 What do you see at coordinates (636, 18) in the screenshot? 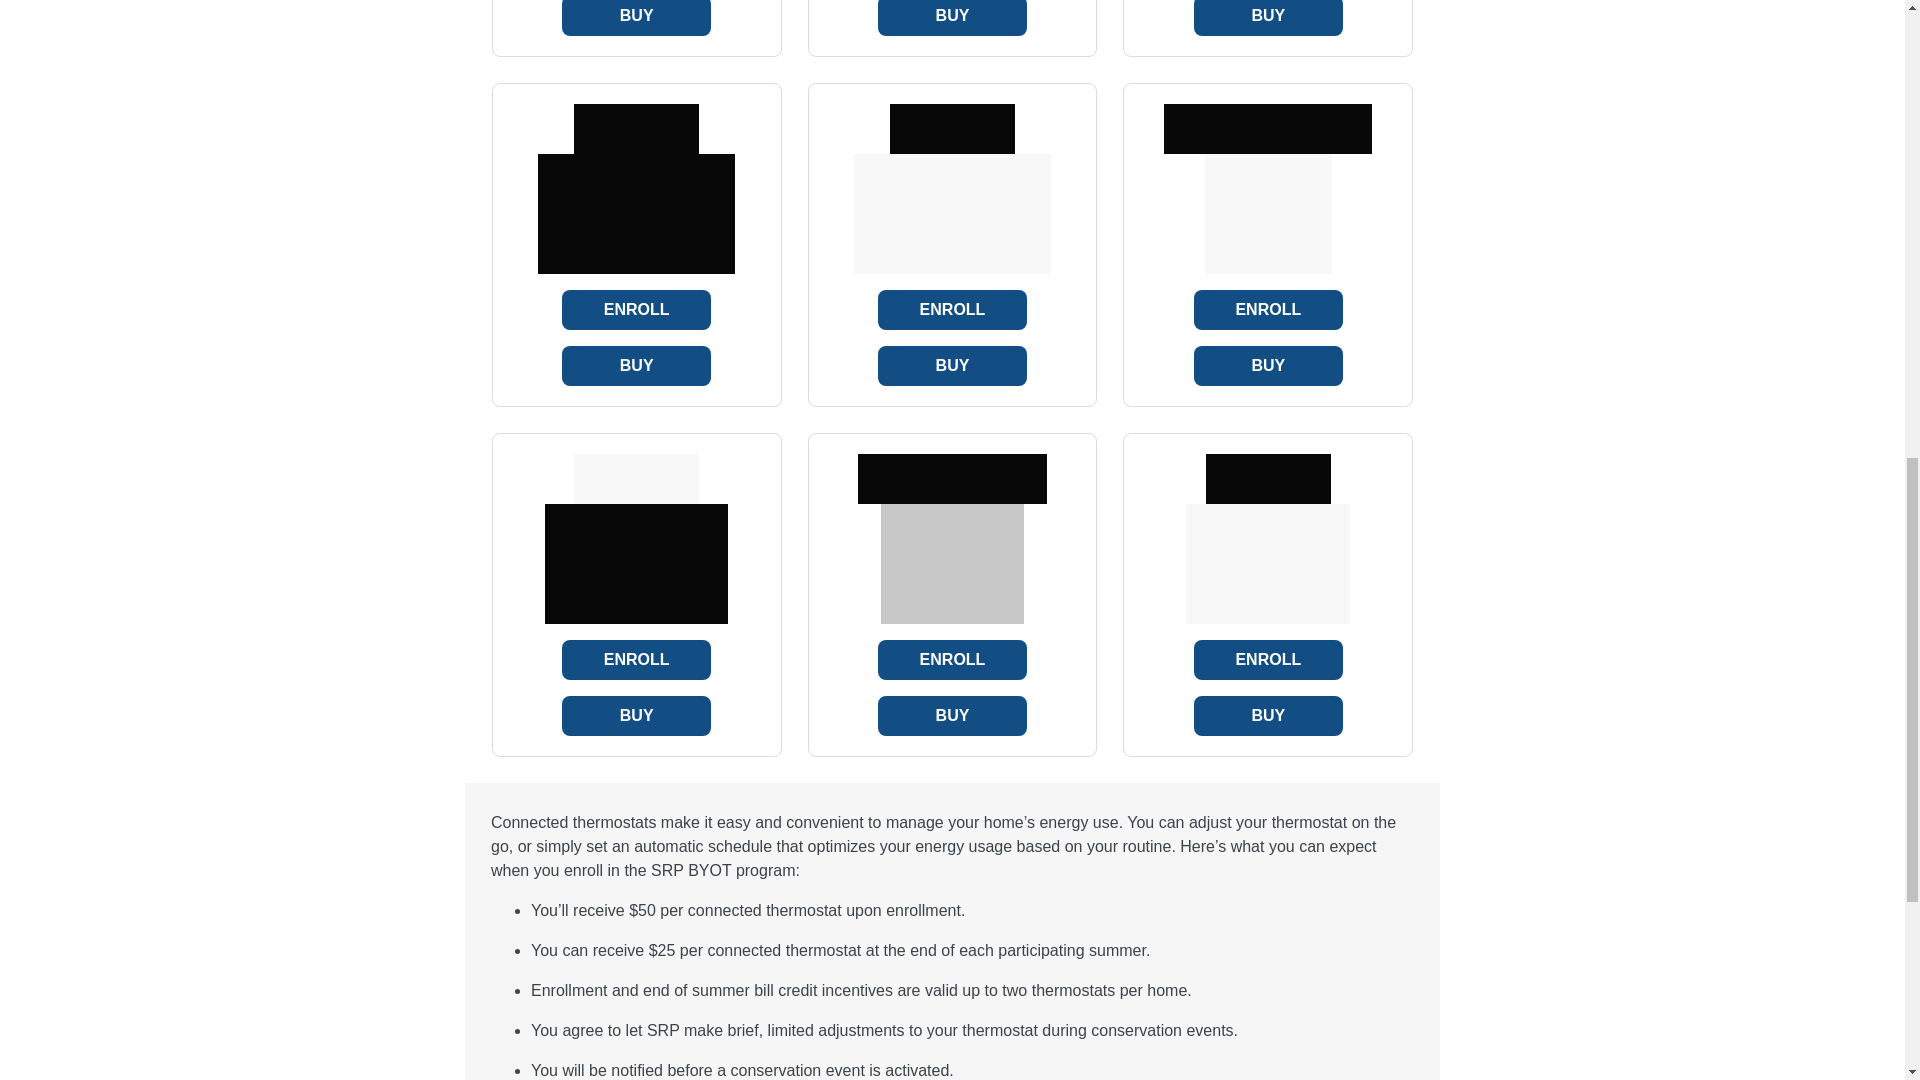
I see `BUY` at bounding box center [636, 18].